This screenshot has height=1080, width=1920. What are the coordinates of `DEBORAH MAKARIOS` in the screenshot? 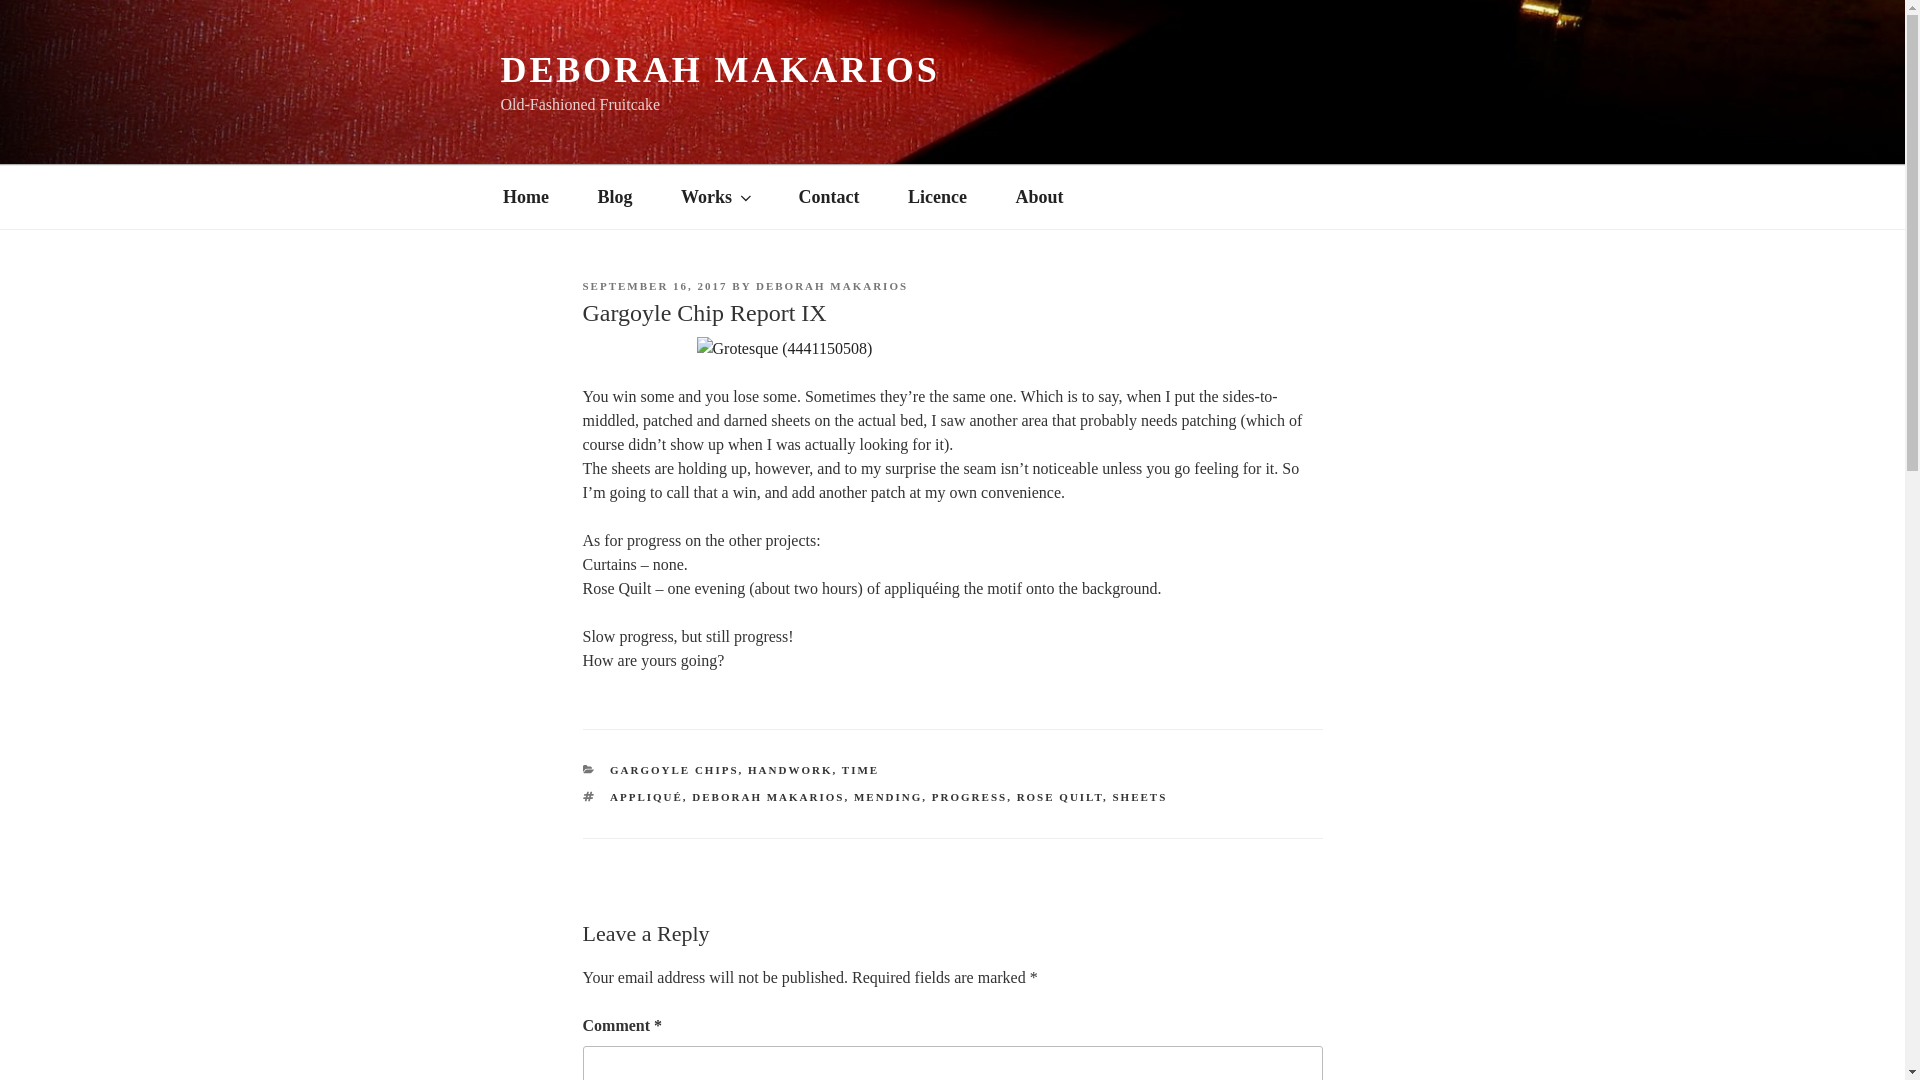 It's located at (718, 69).